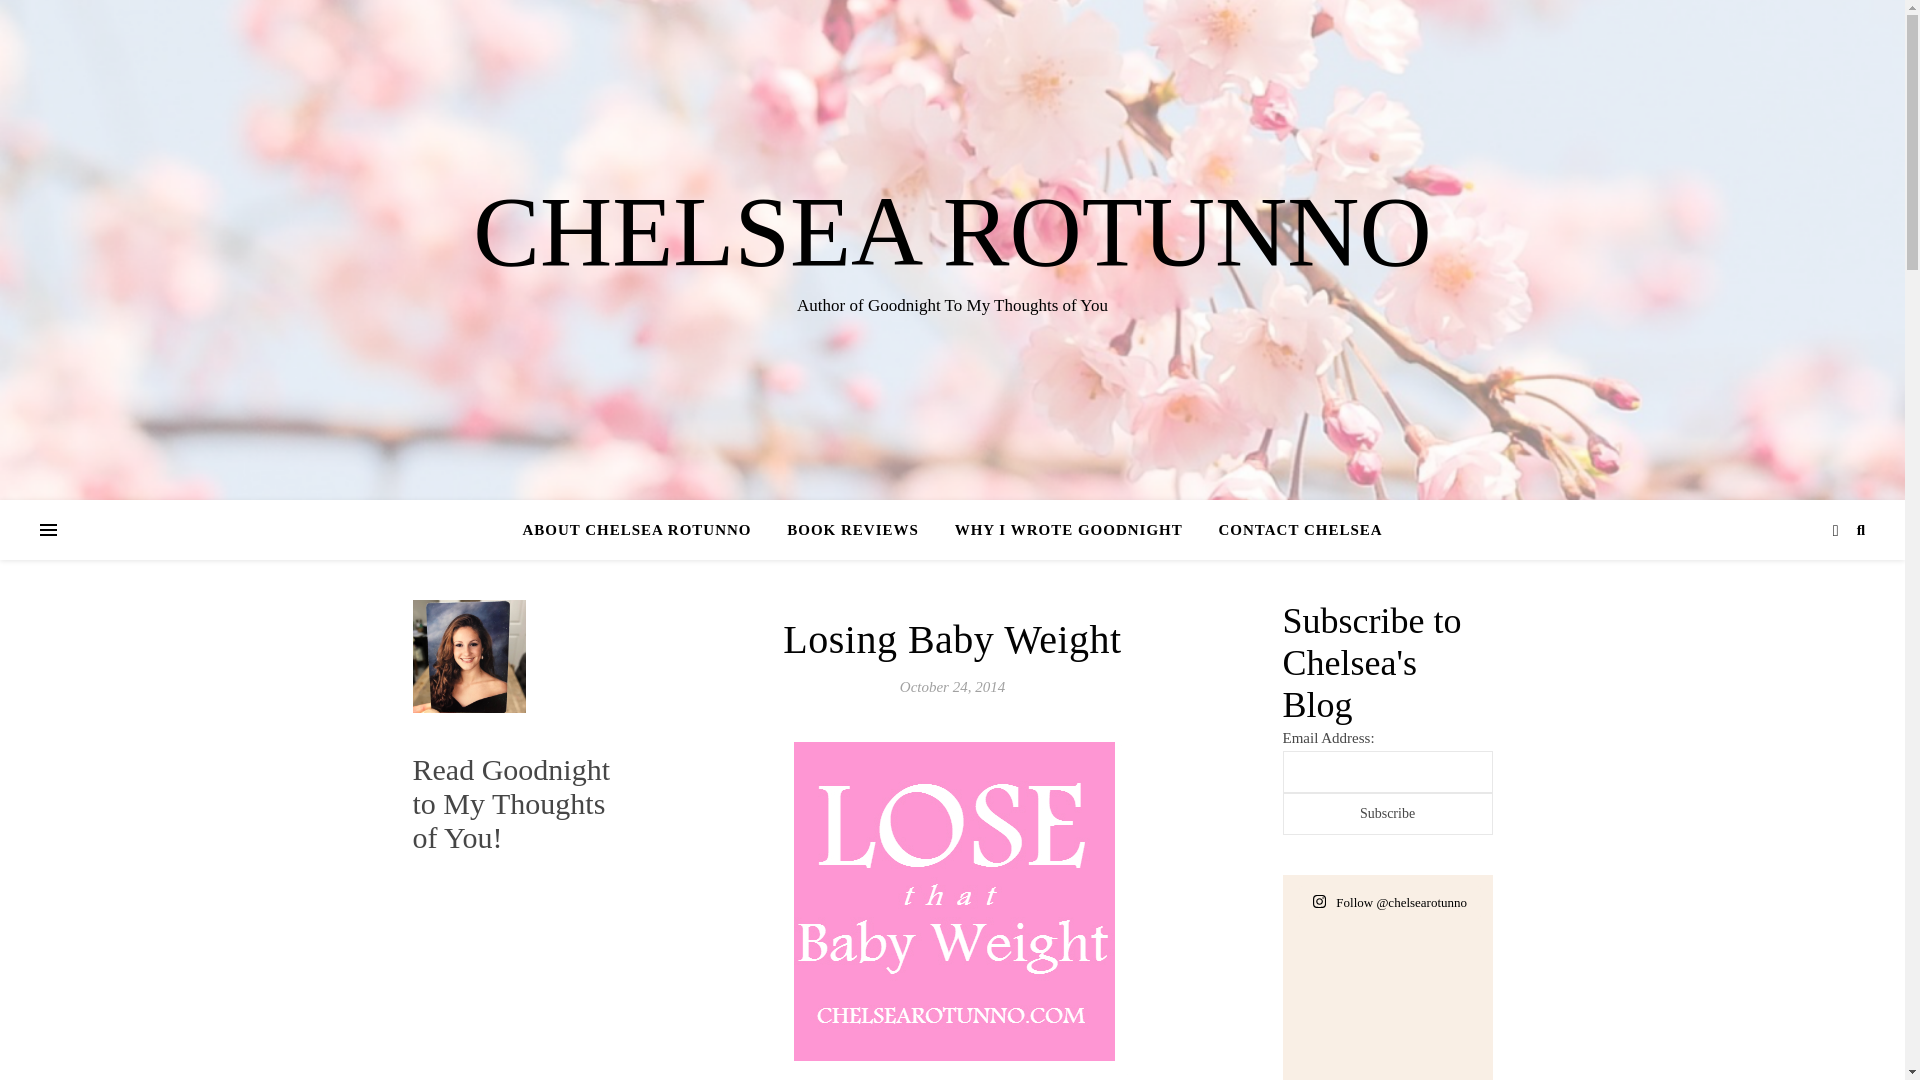 The height and width of the screenshot is (1080, 1920). Describe the element at coordinates (1292, 530) in the screenshot. I see `CONTACT CHELSEA` at that location.